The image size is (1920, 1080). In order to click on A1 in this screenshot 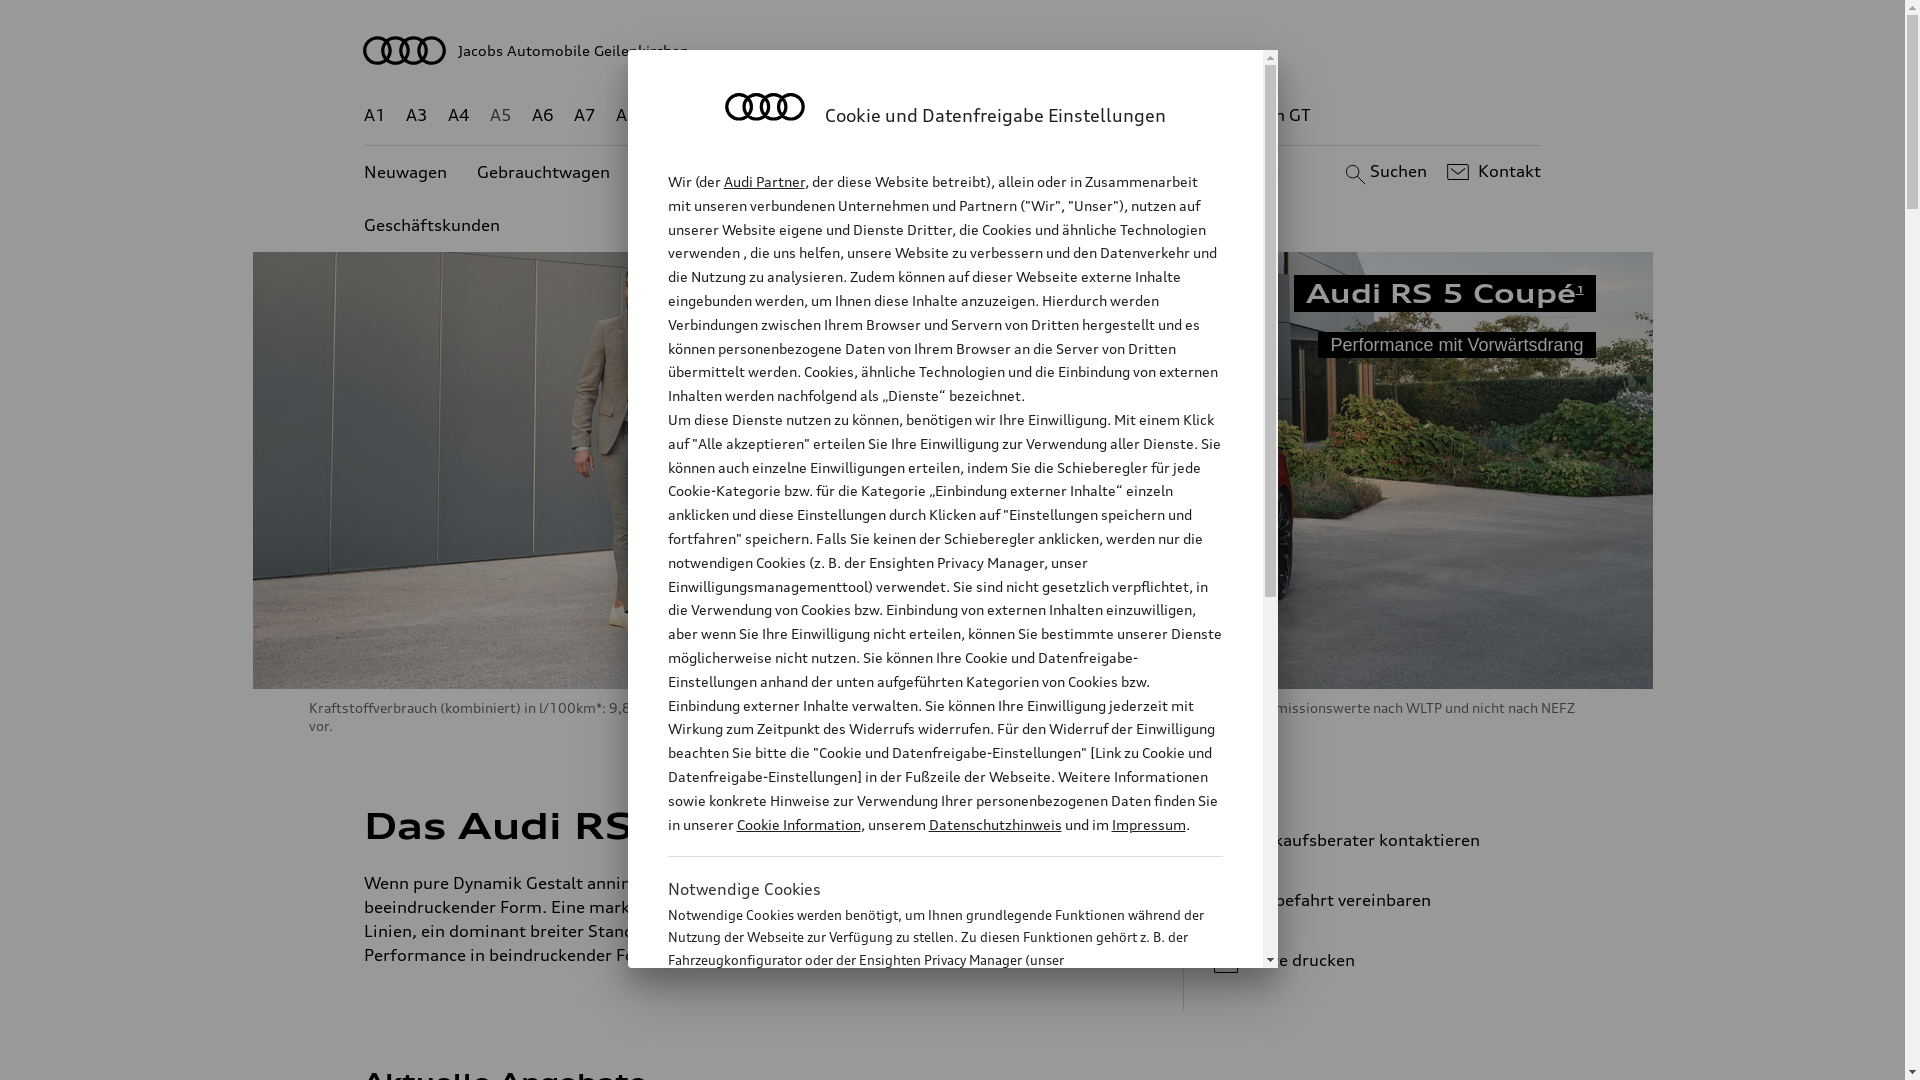, I will do `click(375, 116)`.